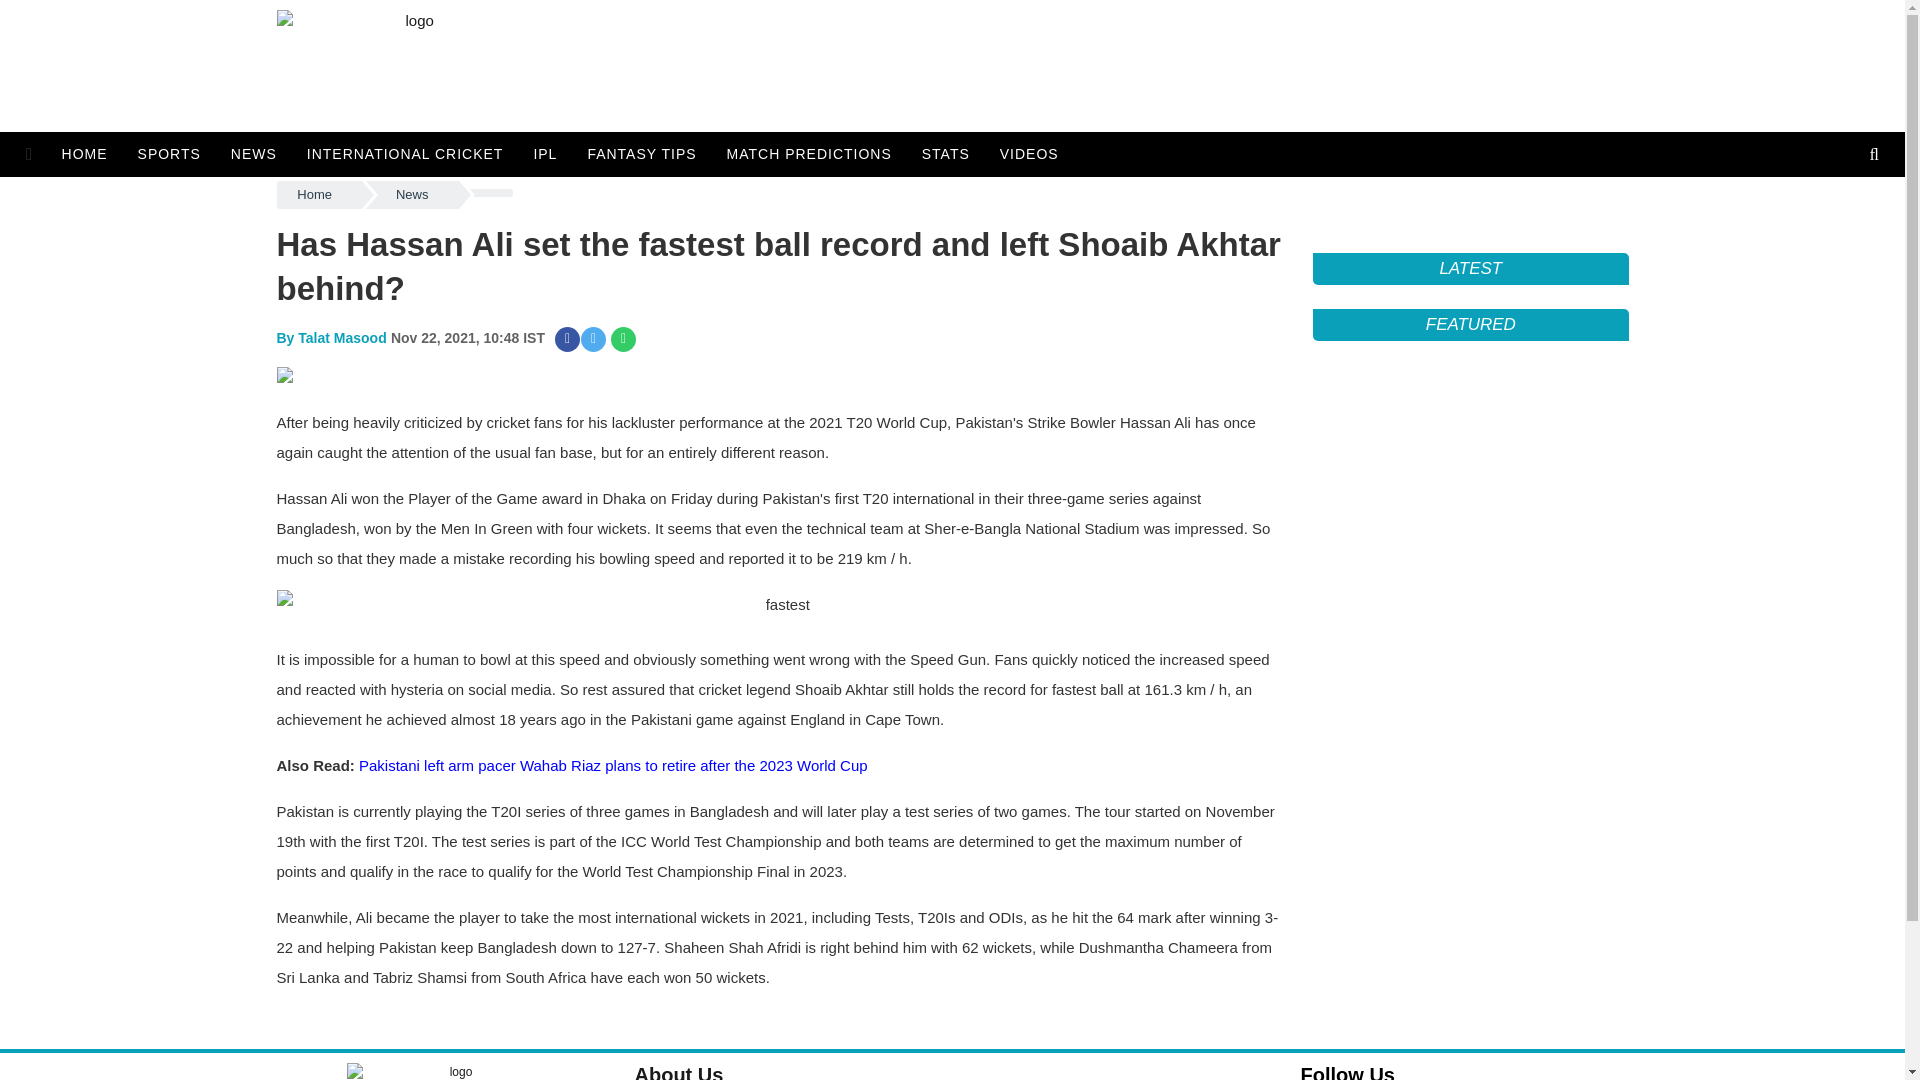  I want to click on LATEST, so click(1470, 268).